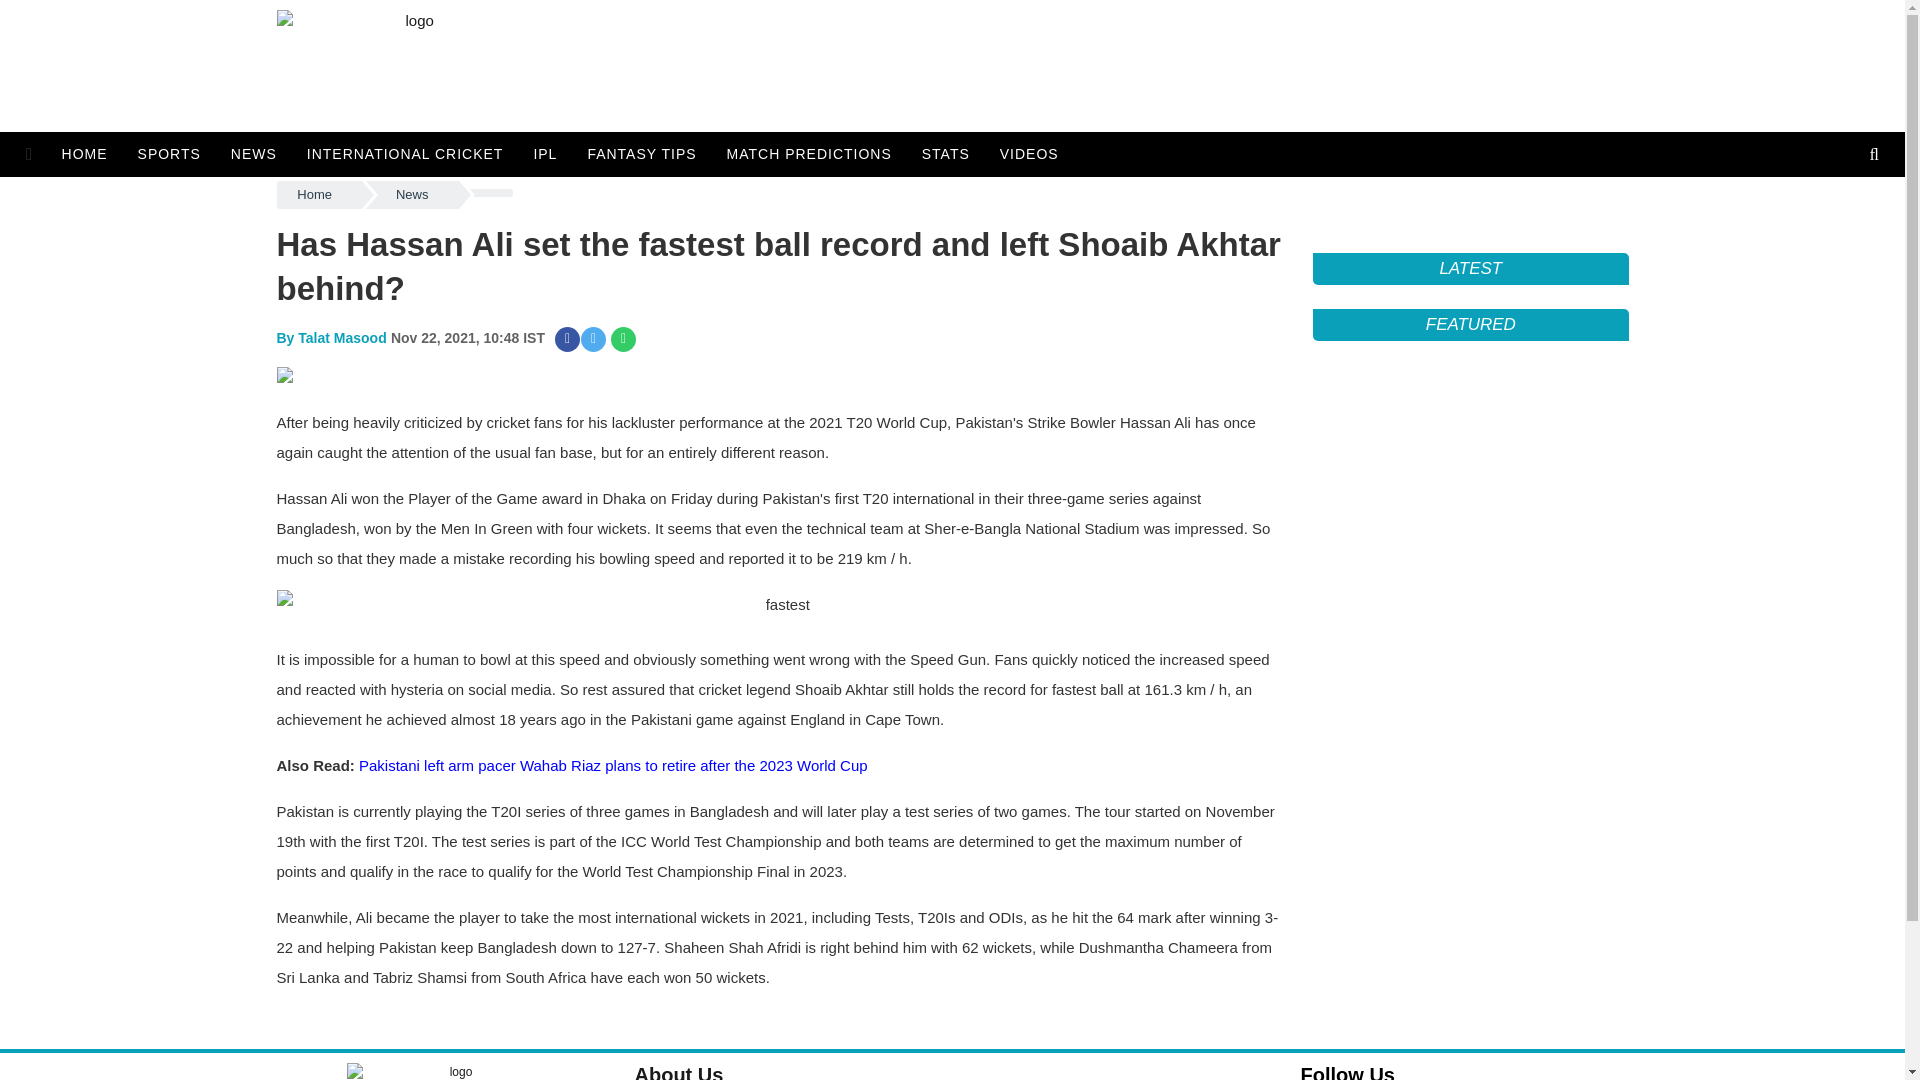  I want to click on LATEST, so click(1470, 268).